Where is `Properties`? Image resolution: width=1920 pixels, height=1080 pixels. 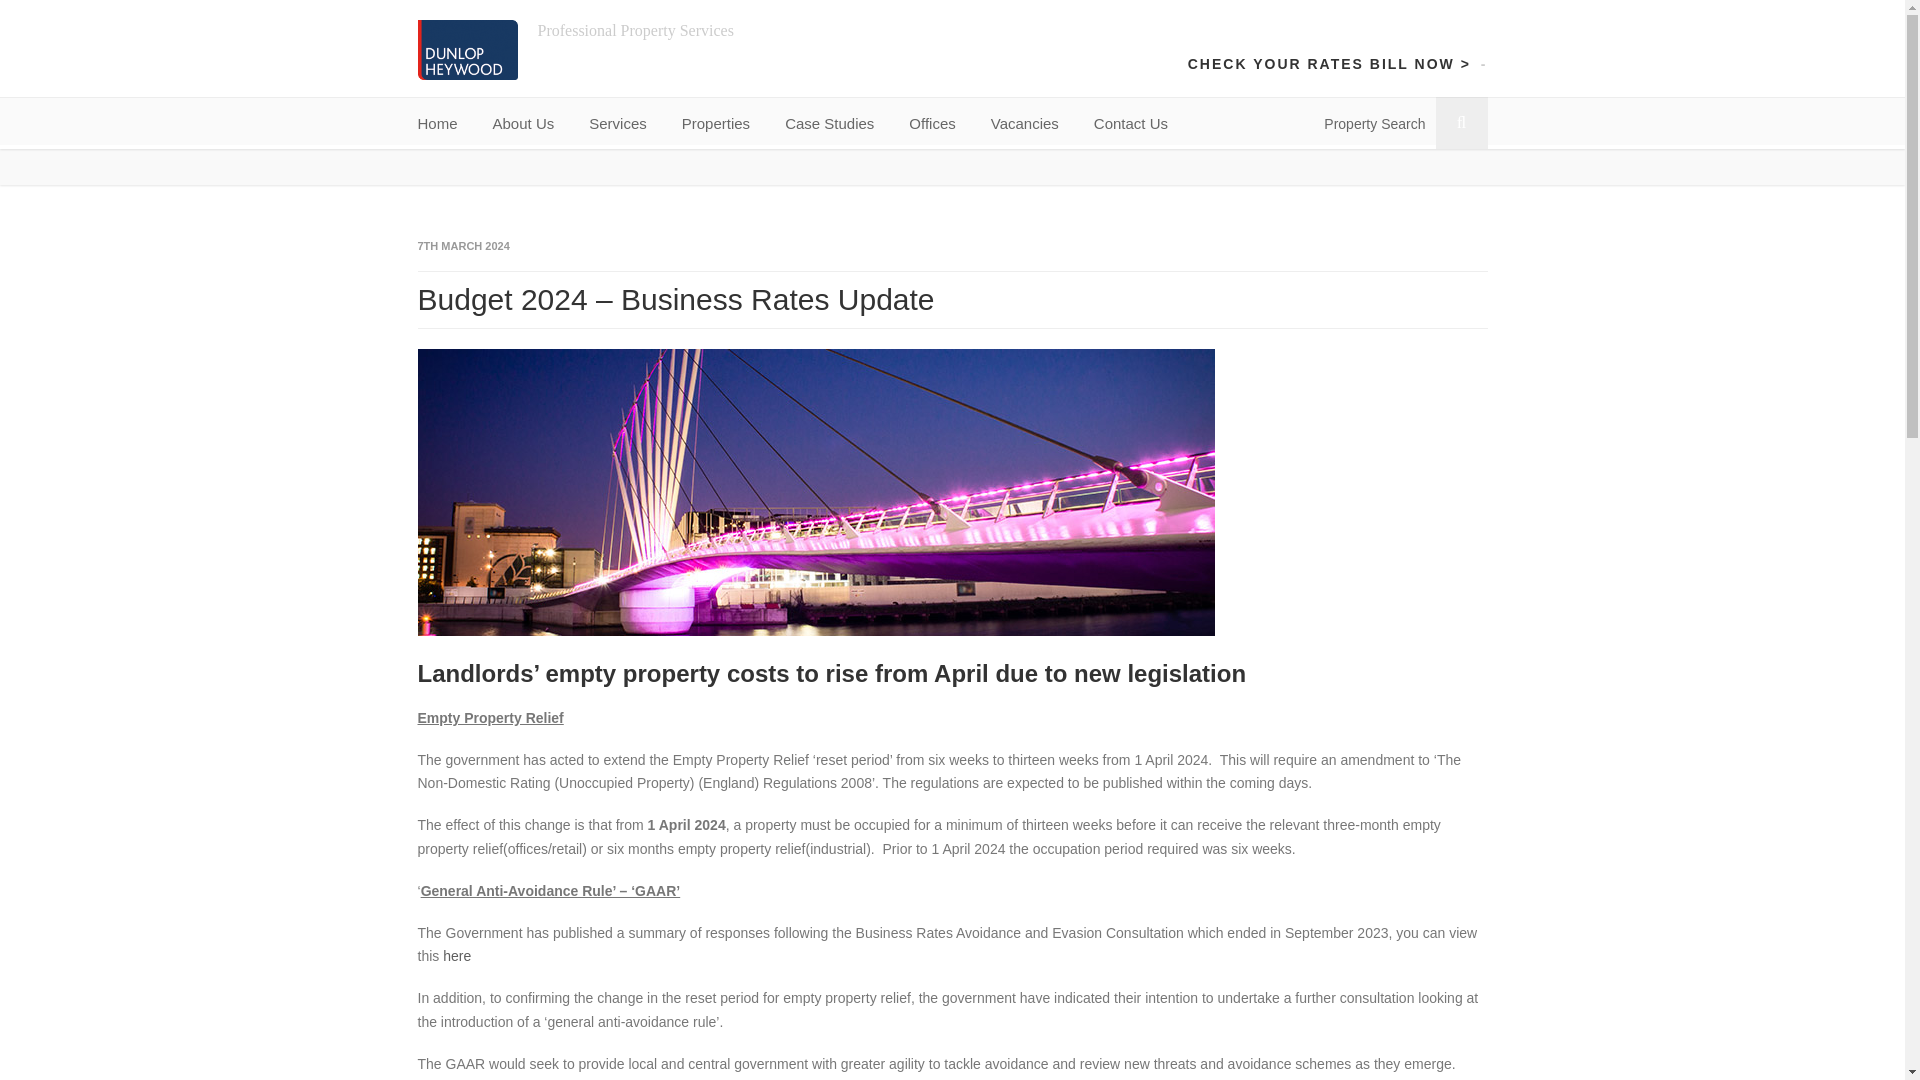 Properties is located at coordinates (716, 124).